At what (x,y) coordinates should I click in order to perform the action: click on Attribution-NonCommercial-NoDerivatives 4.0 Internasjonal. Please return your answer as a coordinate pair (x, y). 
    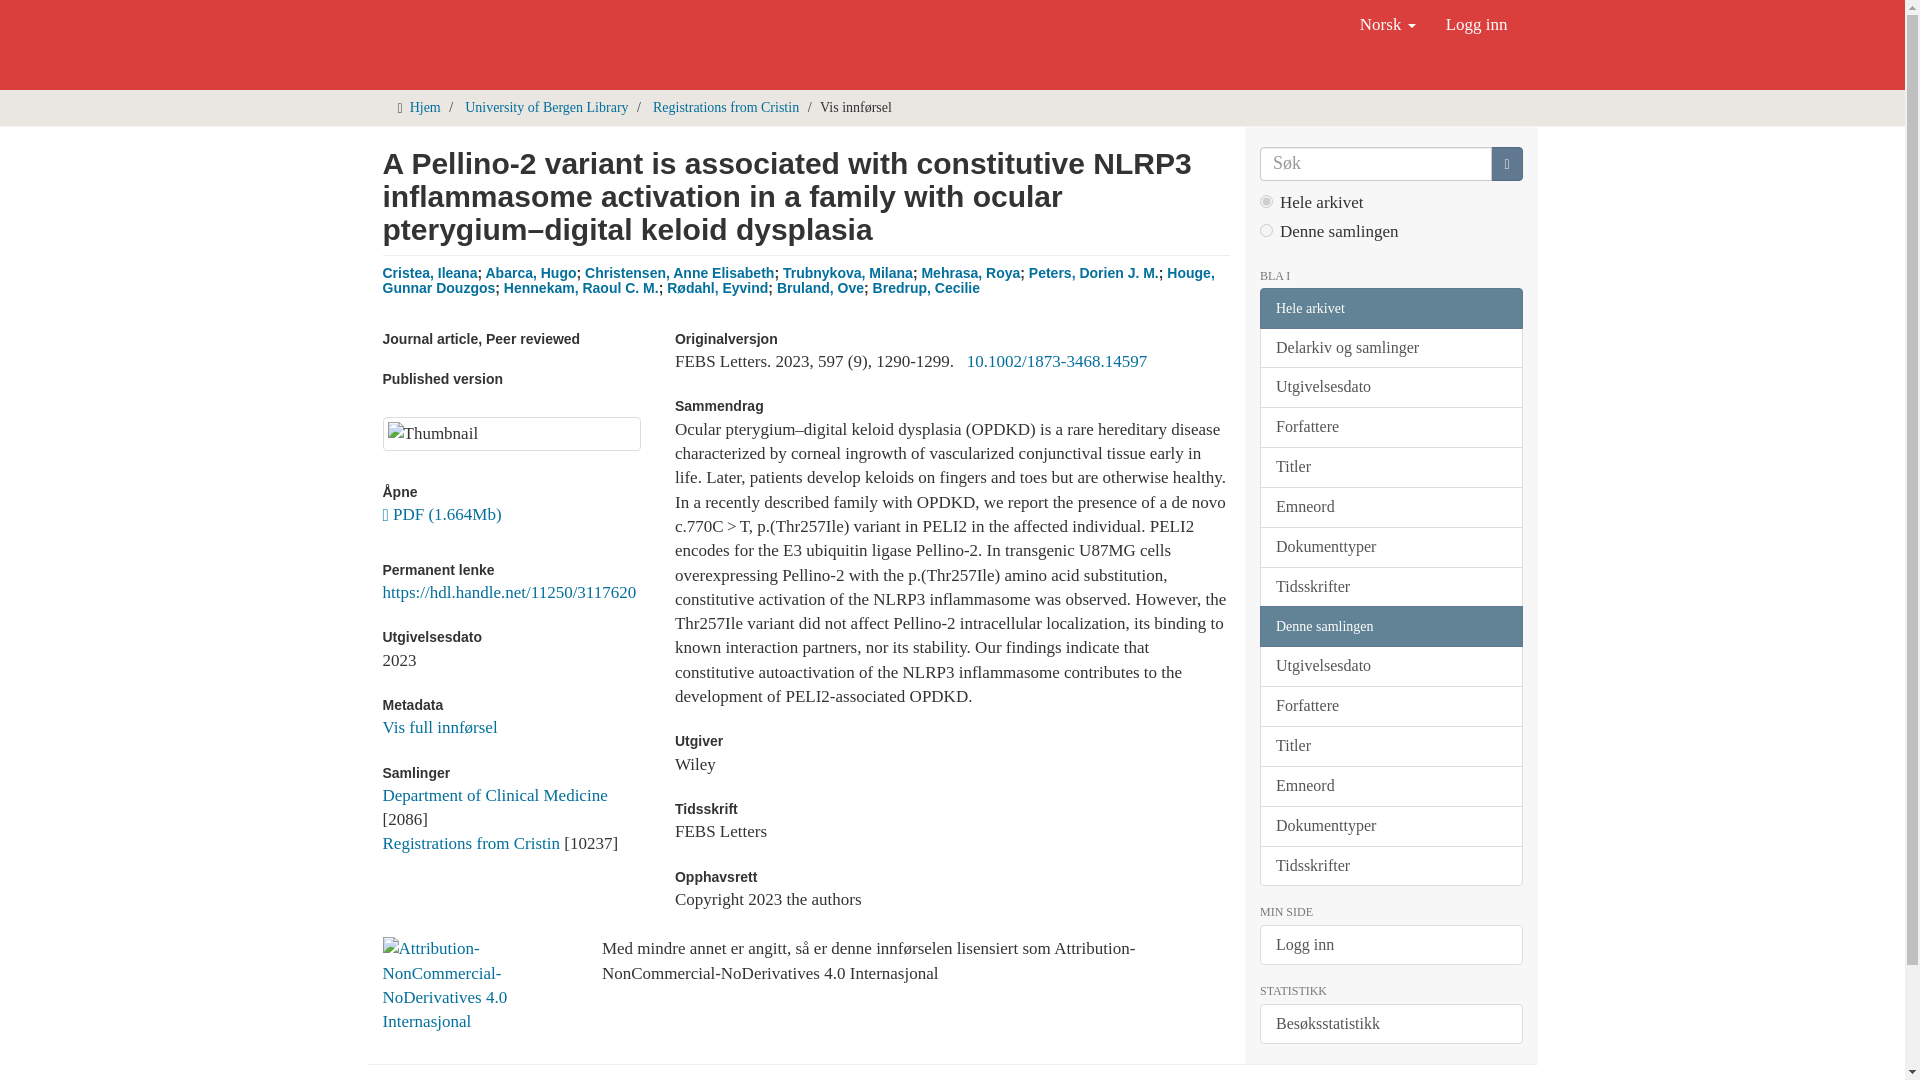
    Looking at the image, I should click on (476, 985).